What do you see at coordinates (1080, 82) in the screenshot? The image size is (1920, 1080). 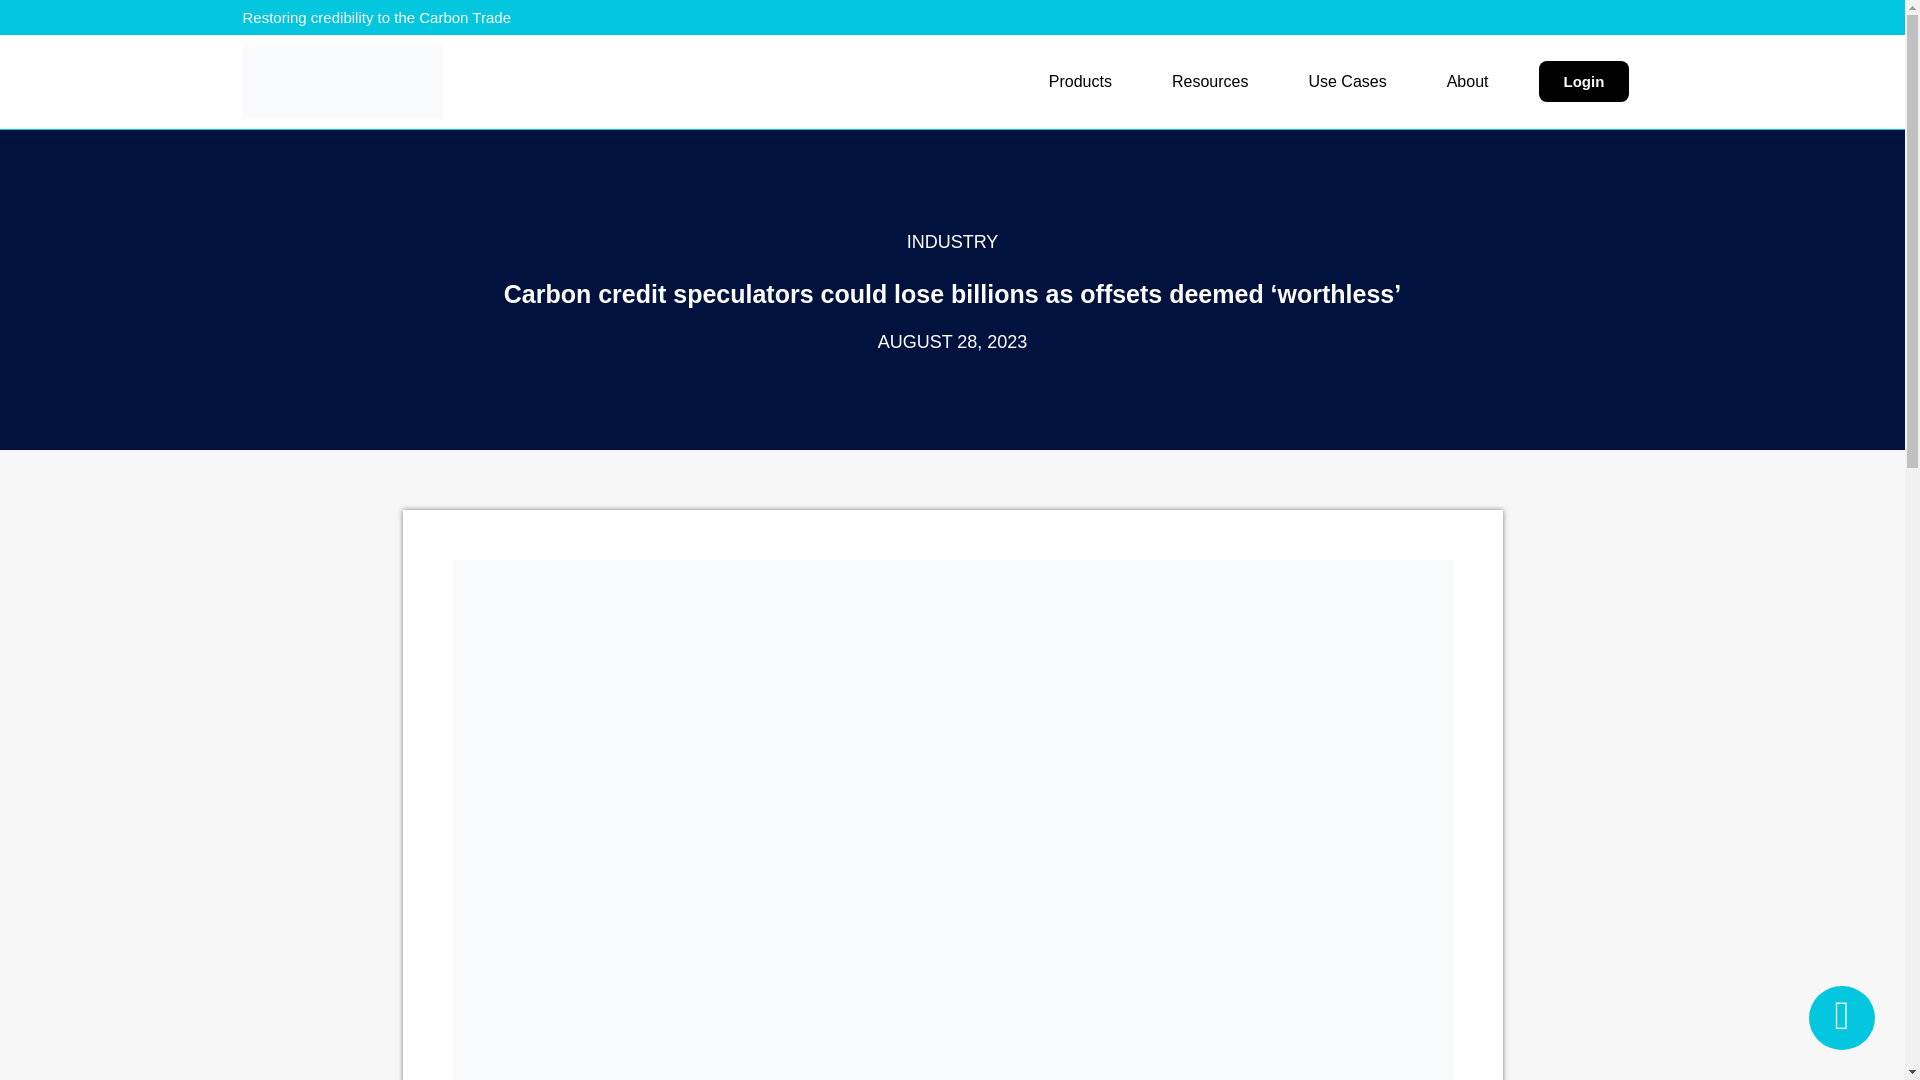 I see `Products` at bounding box center [1080, 82].